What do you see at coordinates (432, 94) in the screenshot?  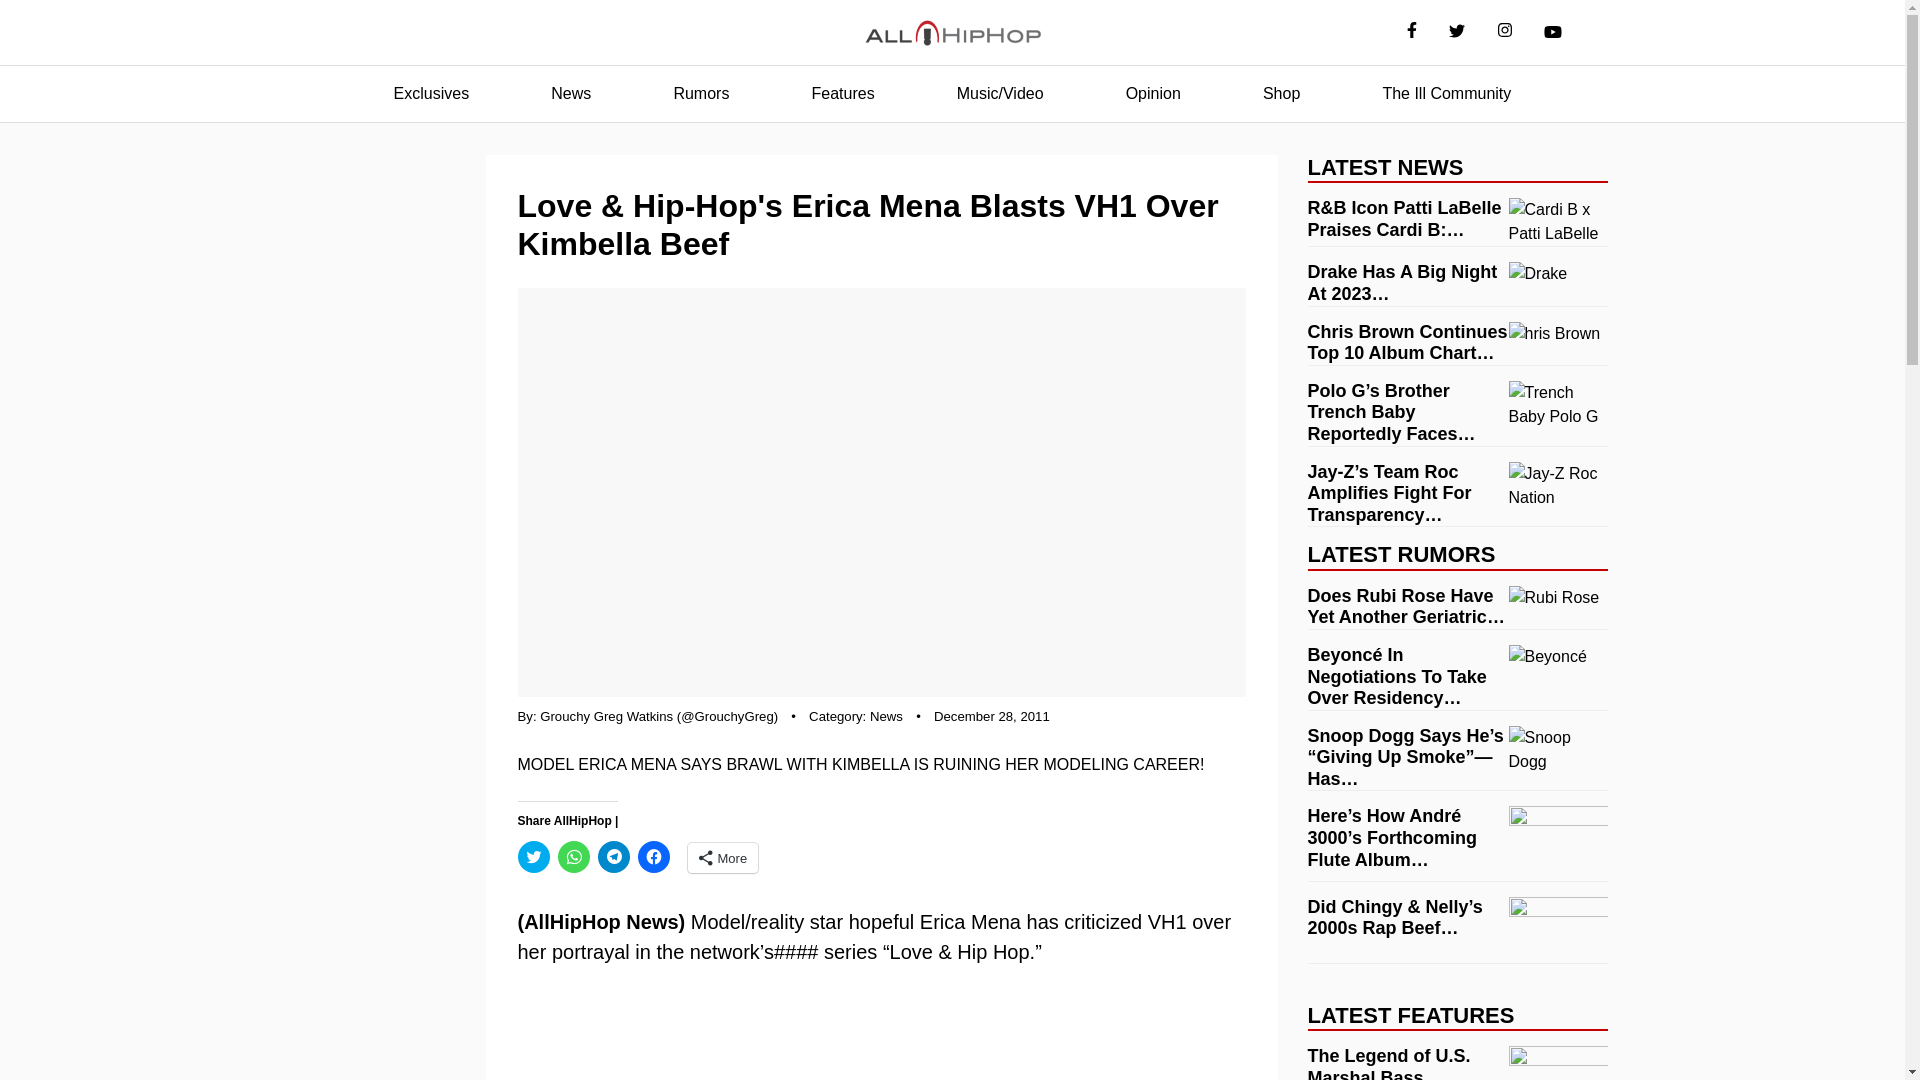 I see `Exclusives` at bounding box center [432, 94].